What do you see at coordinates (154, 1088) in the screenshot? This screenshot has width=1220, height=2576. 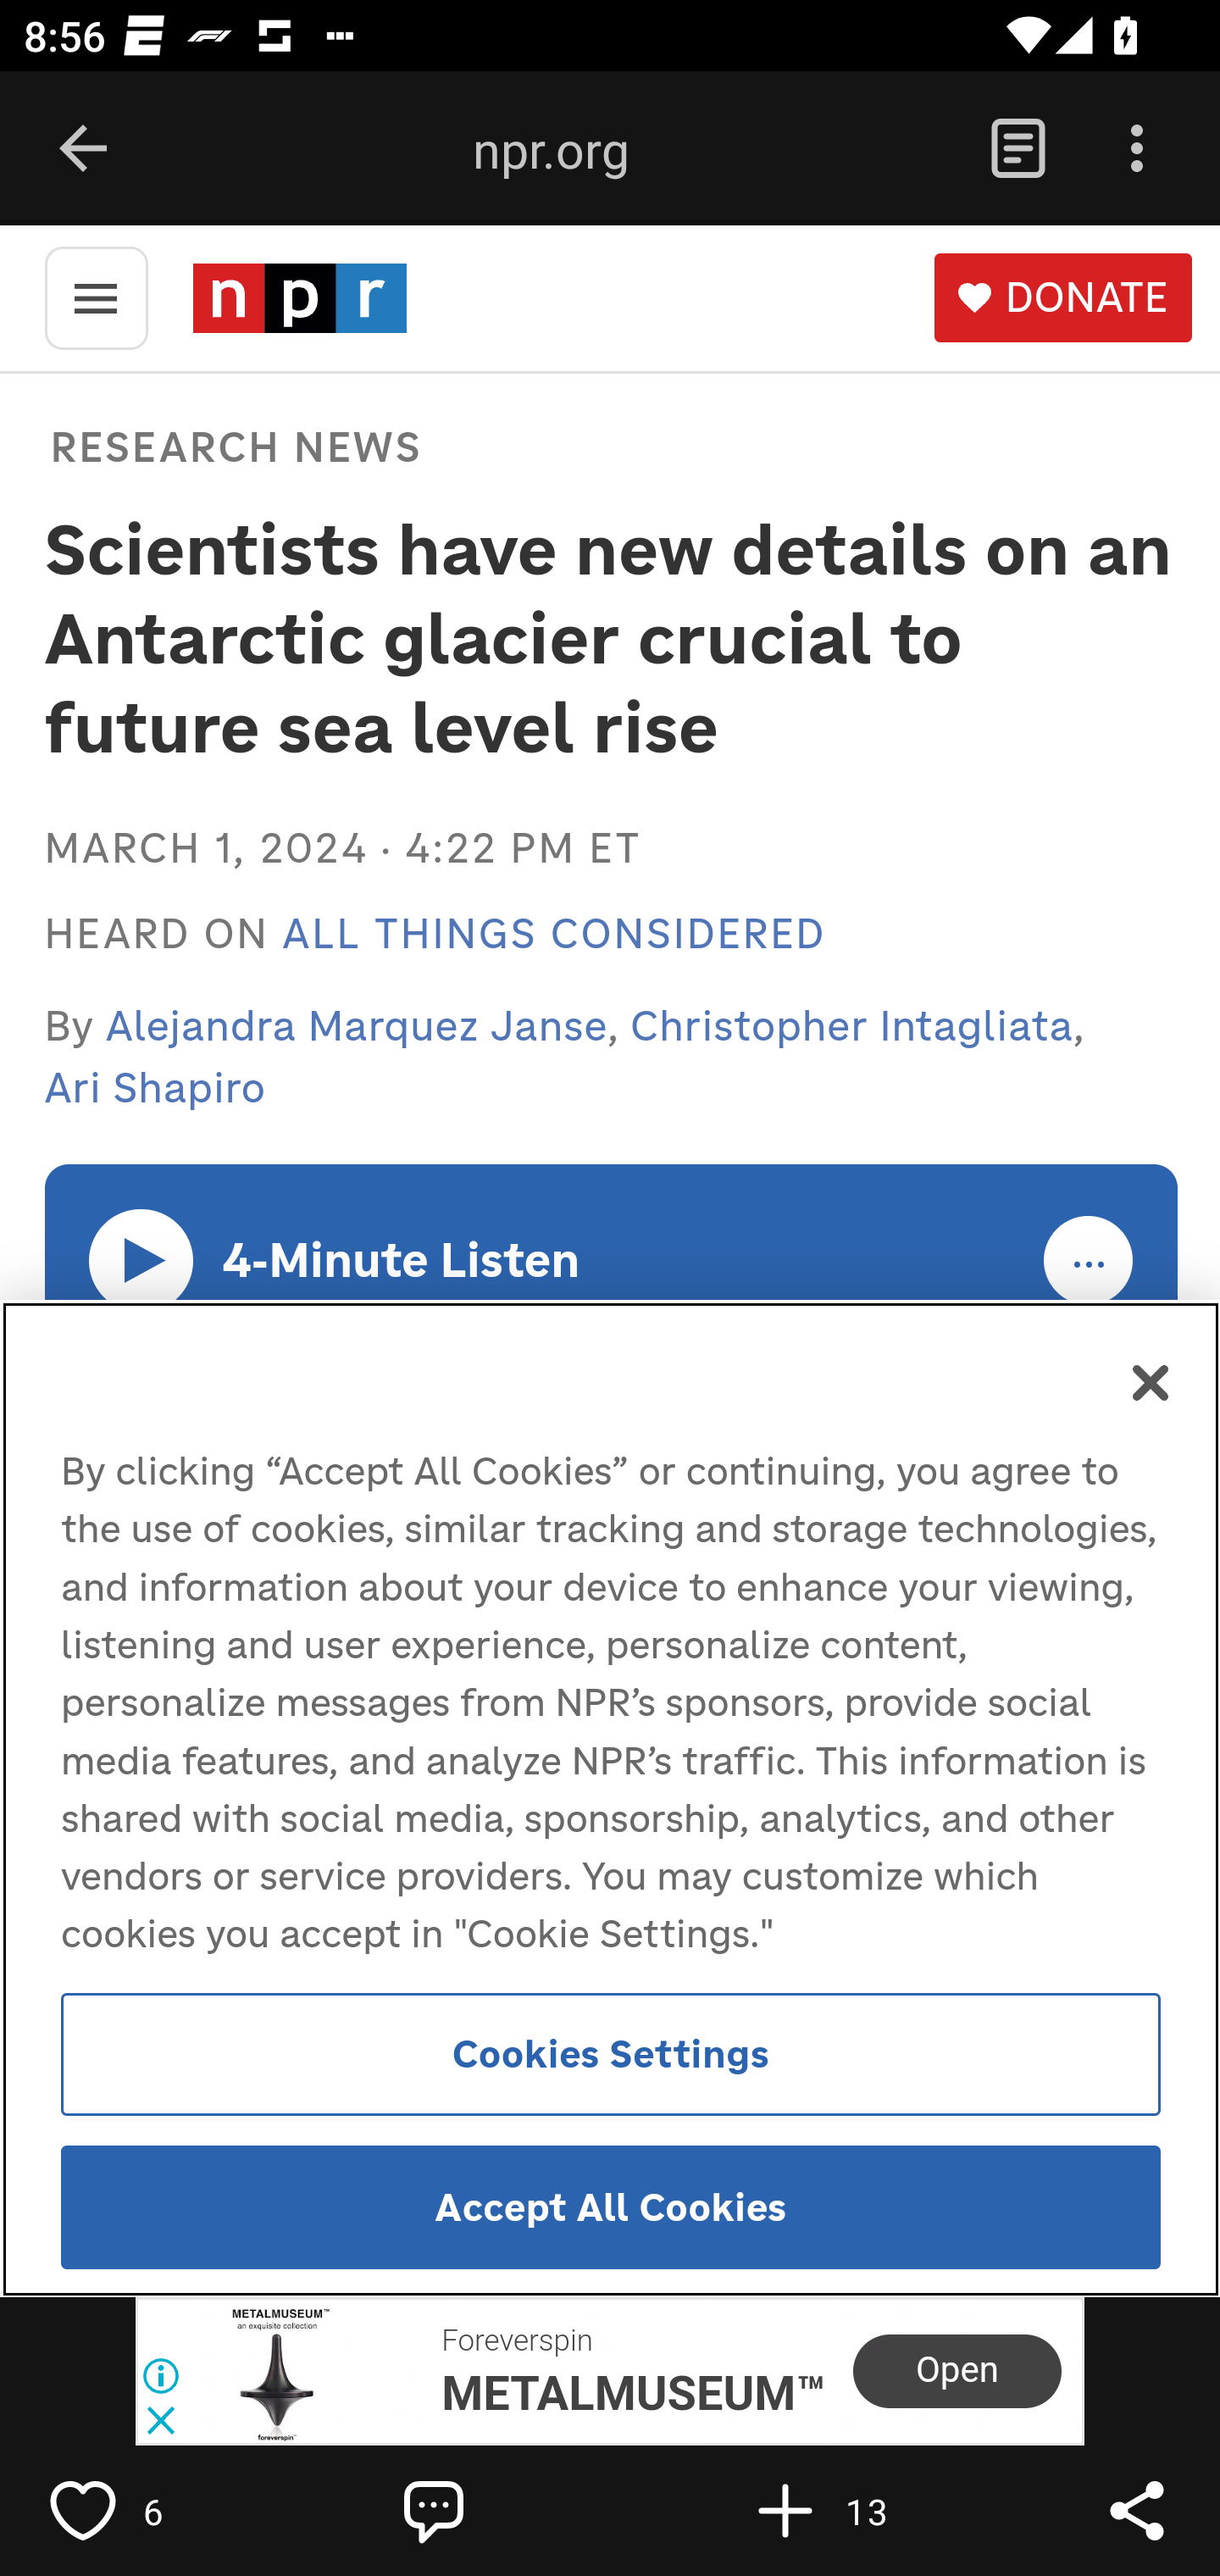 I see `Ari Shapiro` at bounding box center [154, 1088].